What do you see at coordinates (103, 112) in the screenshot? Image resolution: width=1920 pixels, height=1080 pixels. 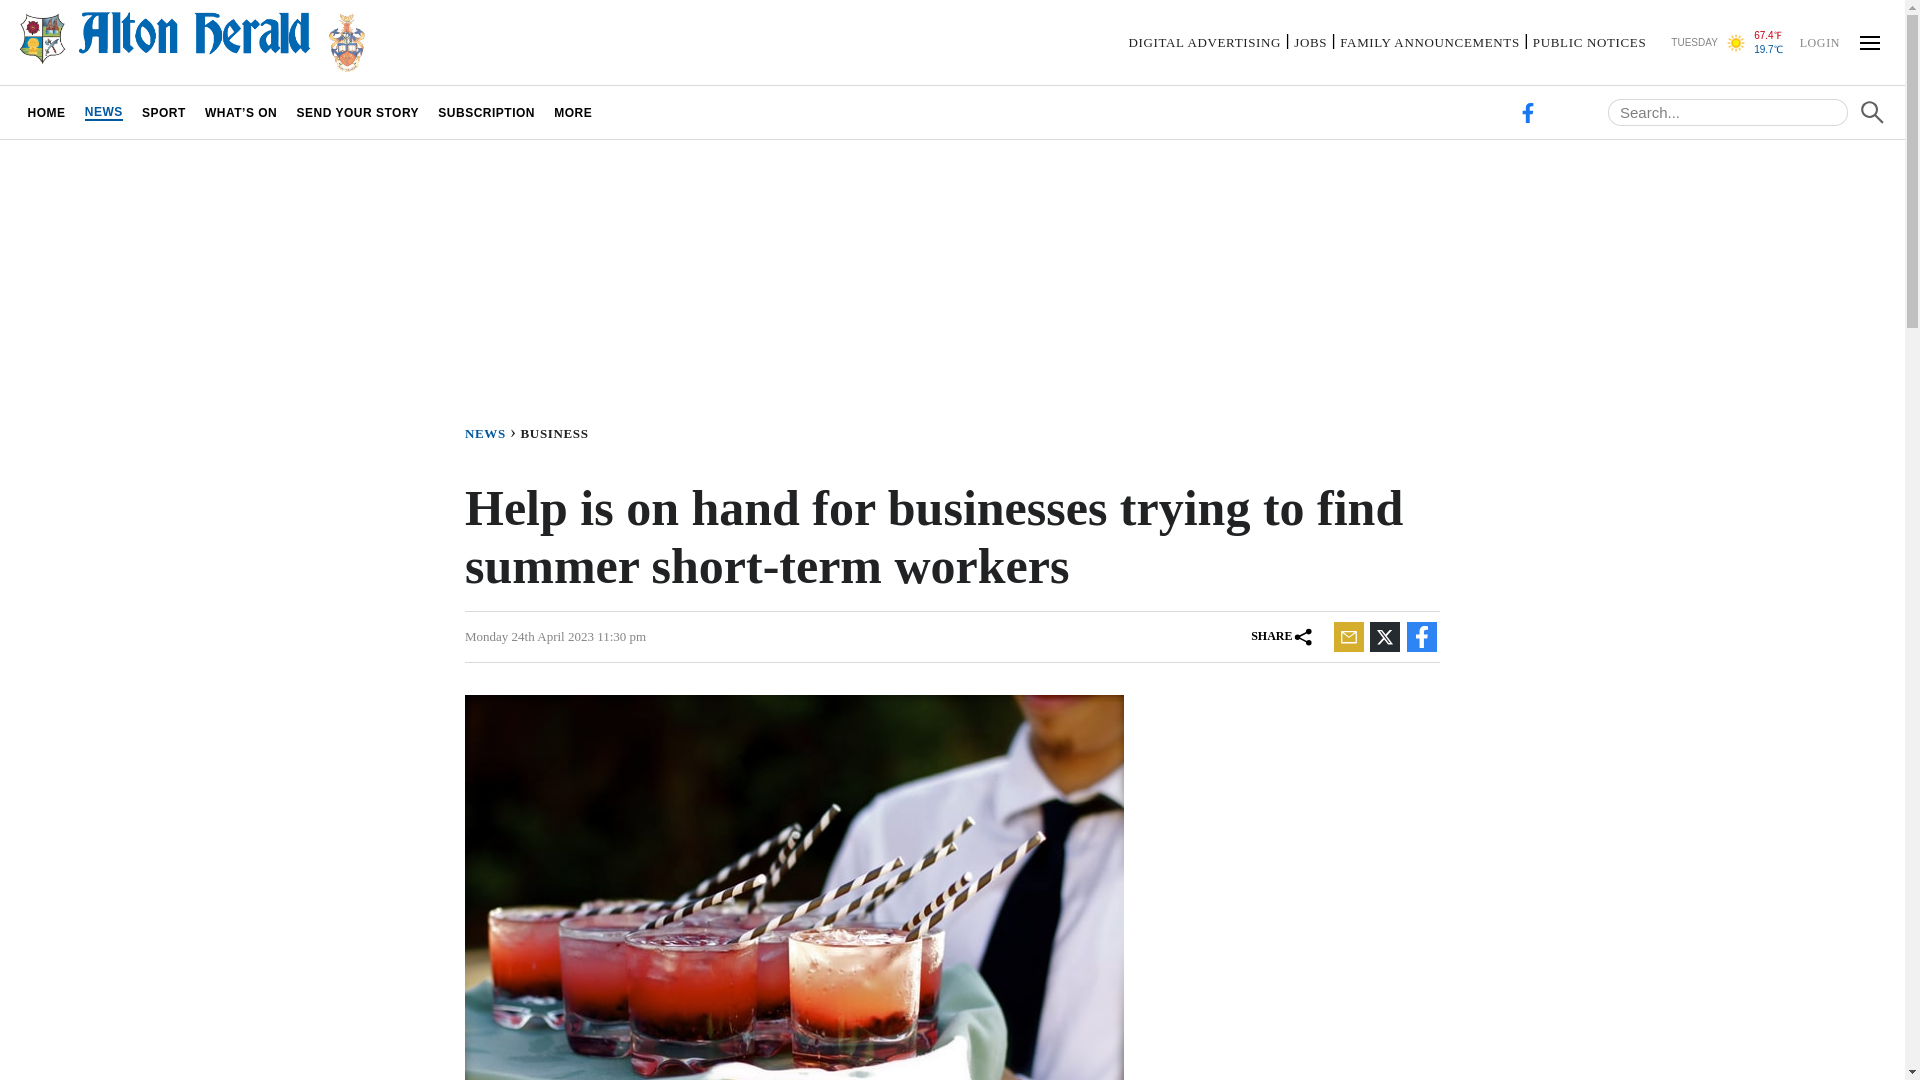 I see `NEWS` at bounding box center [103, 112].